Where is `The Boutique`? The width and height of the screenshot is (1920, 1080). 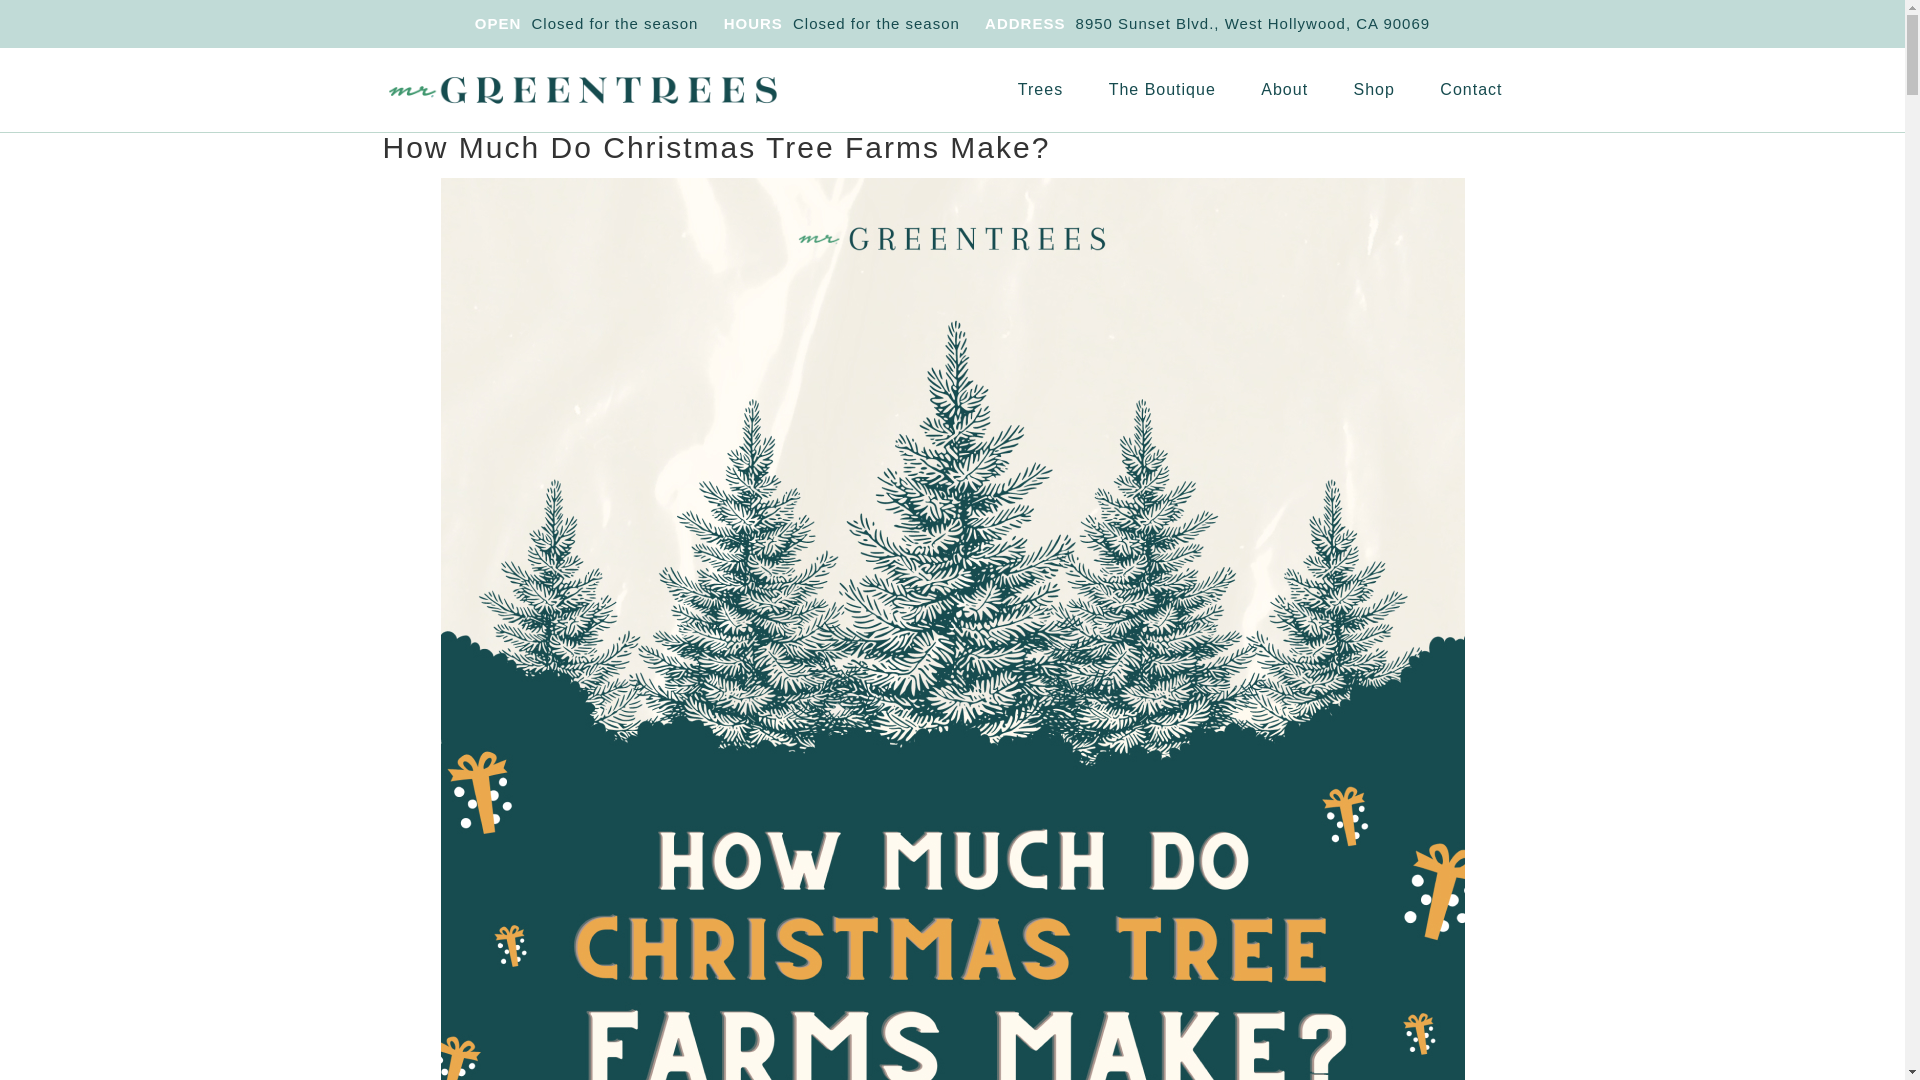
The Boutique is located at coordinates (1162, 89).